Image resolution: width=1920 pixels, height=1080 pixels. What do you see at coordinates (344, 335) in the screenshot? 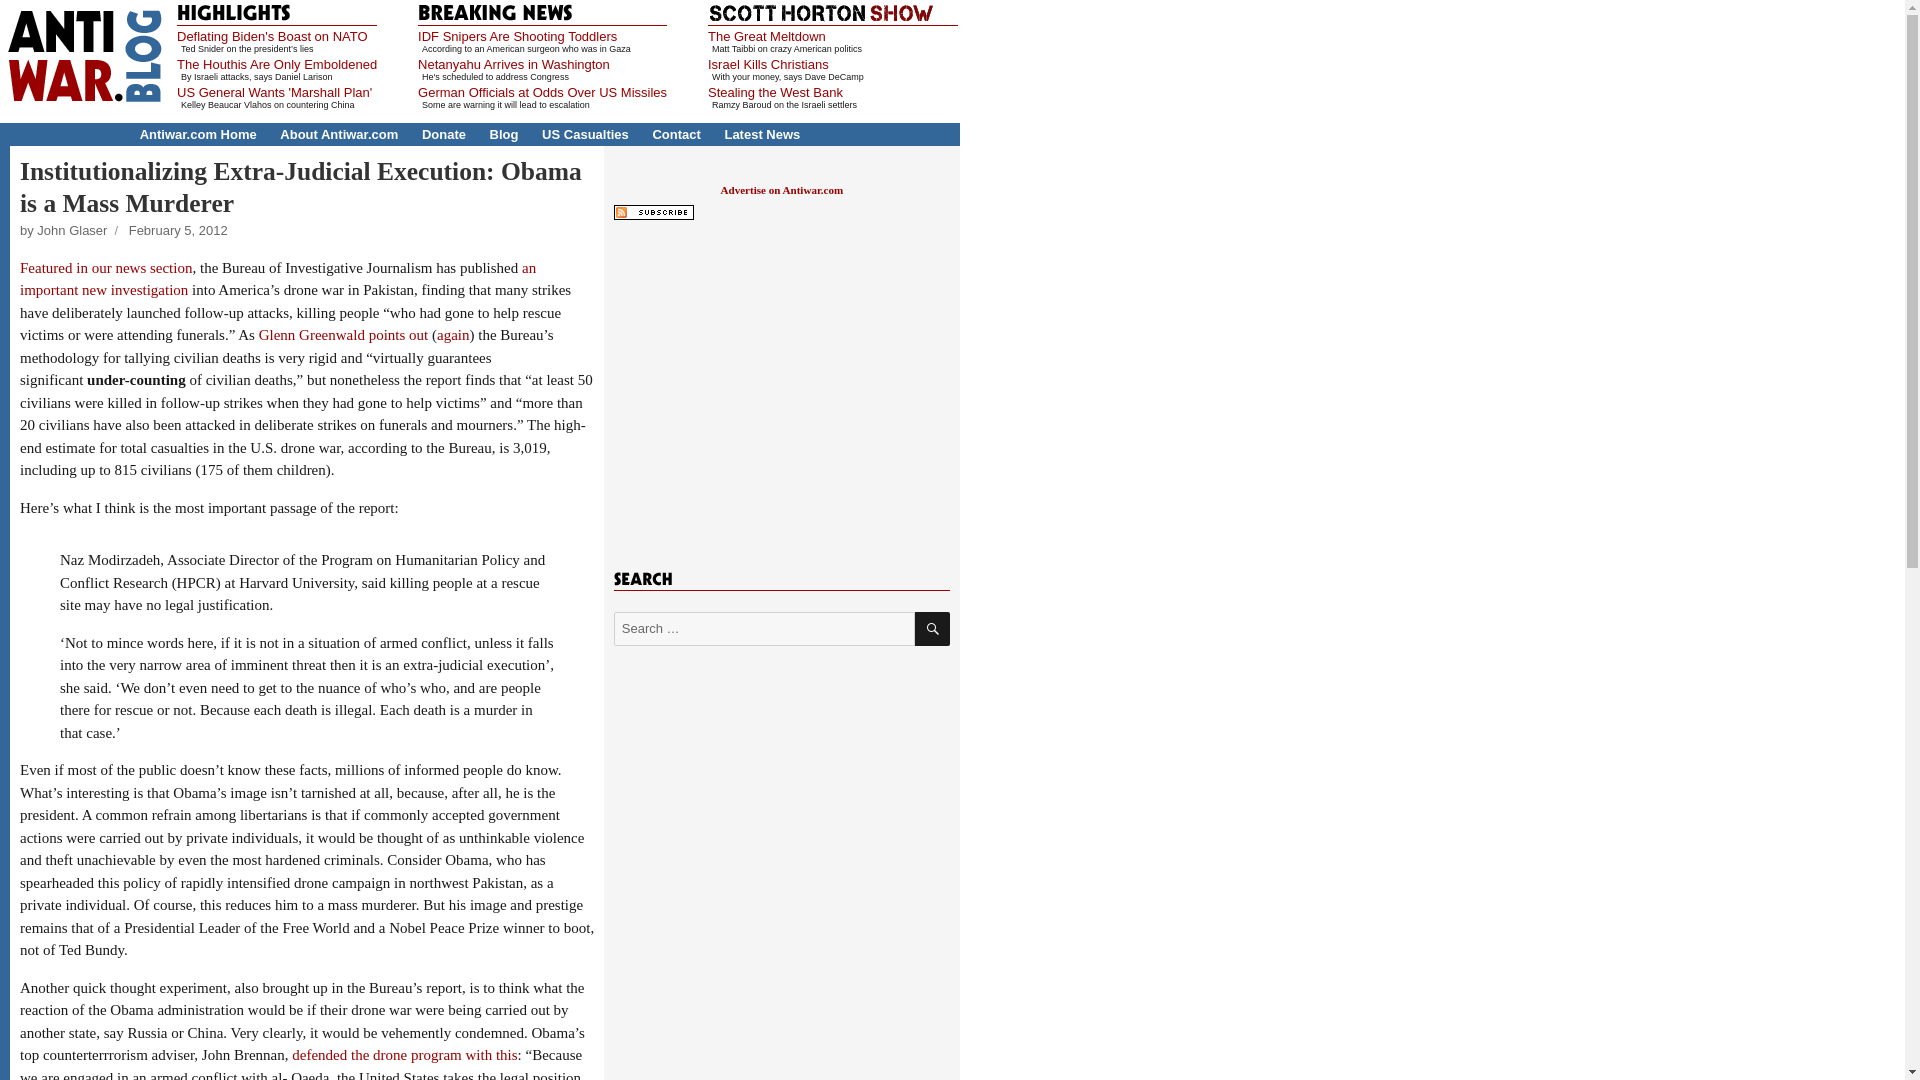
I see `Glenn Greenwald points out` at bounding box center [344, 335].